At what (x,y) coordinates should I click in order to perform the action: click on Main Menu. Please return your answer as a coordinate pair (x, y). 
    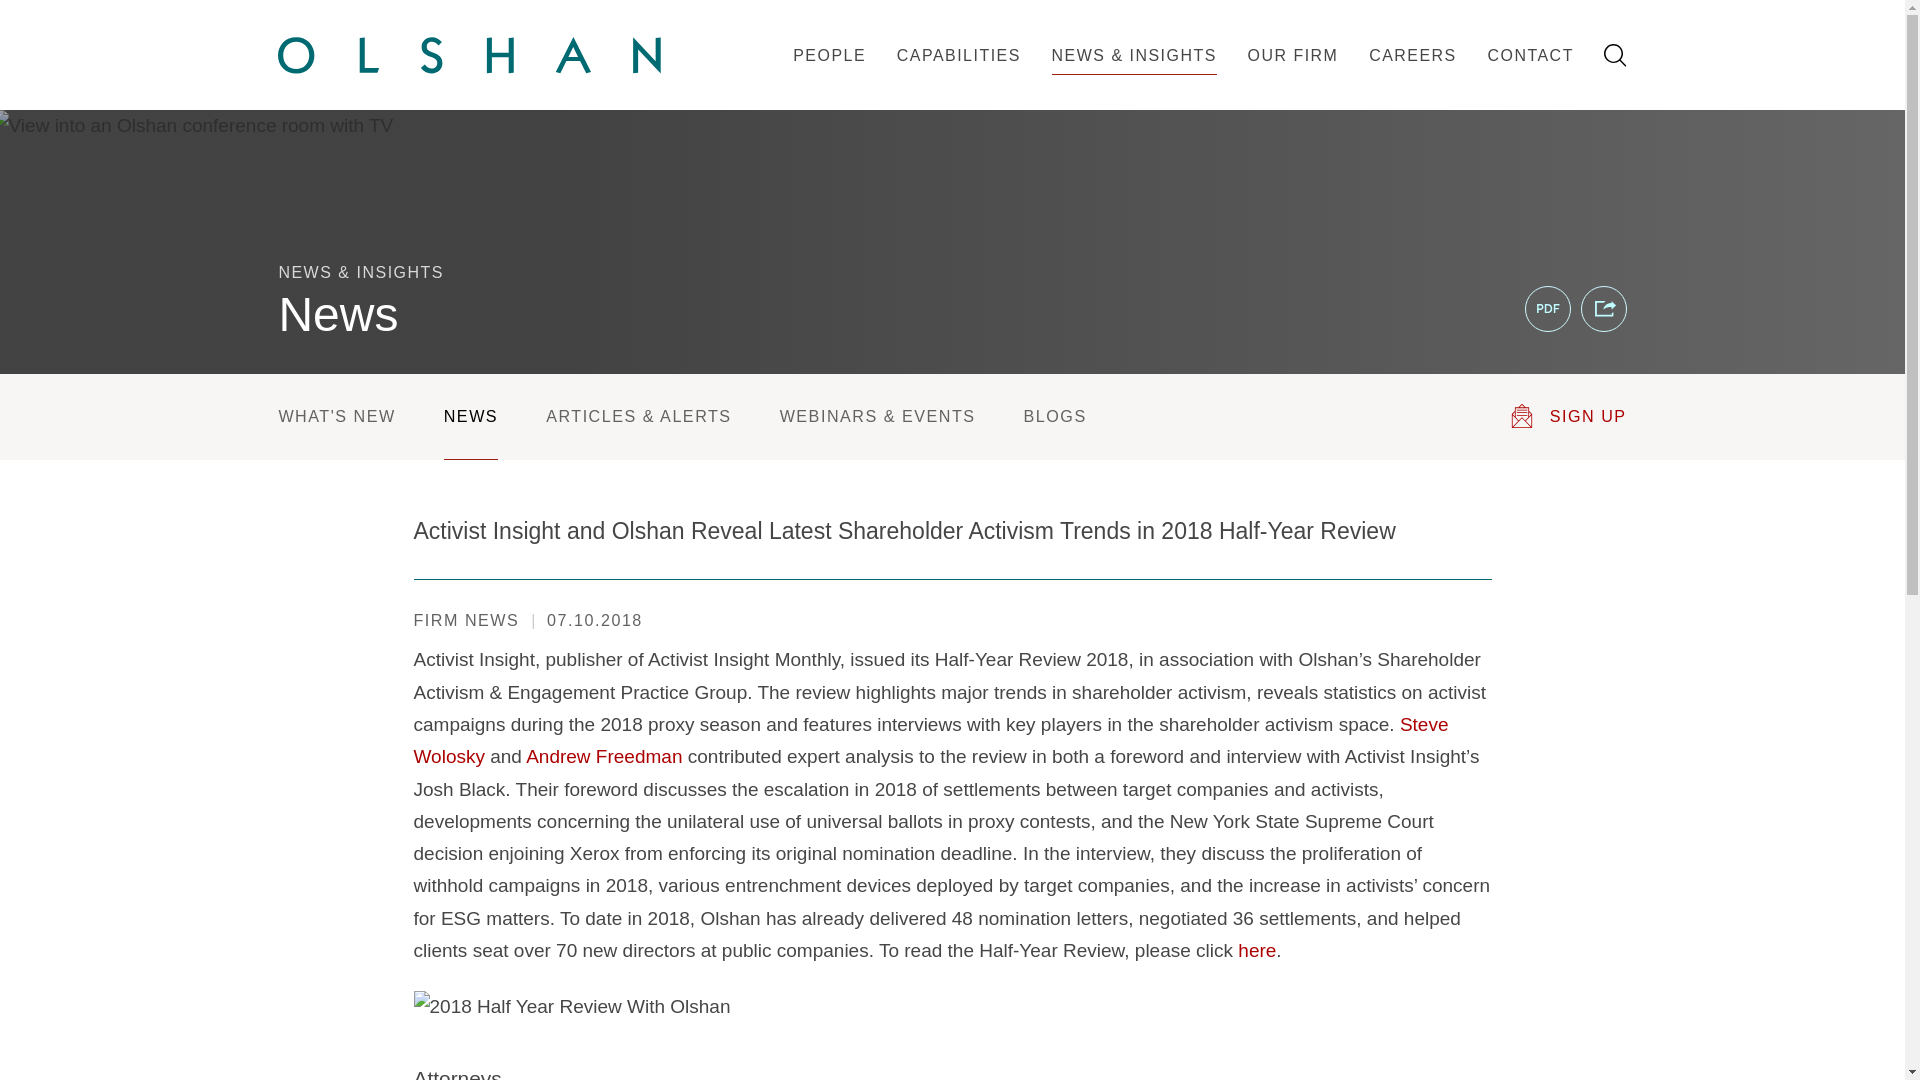
    Looking at the image, I should click on (890, 26).